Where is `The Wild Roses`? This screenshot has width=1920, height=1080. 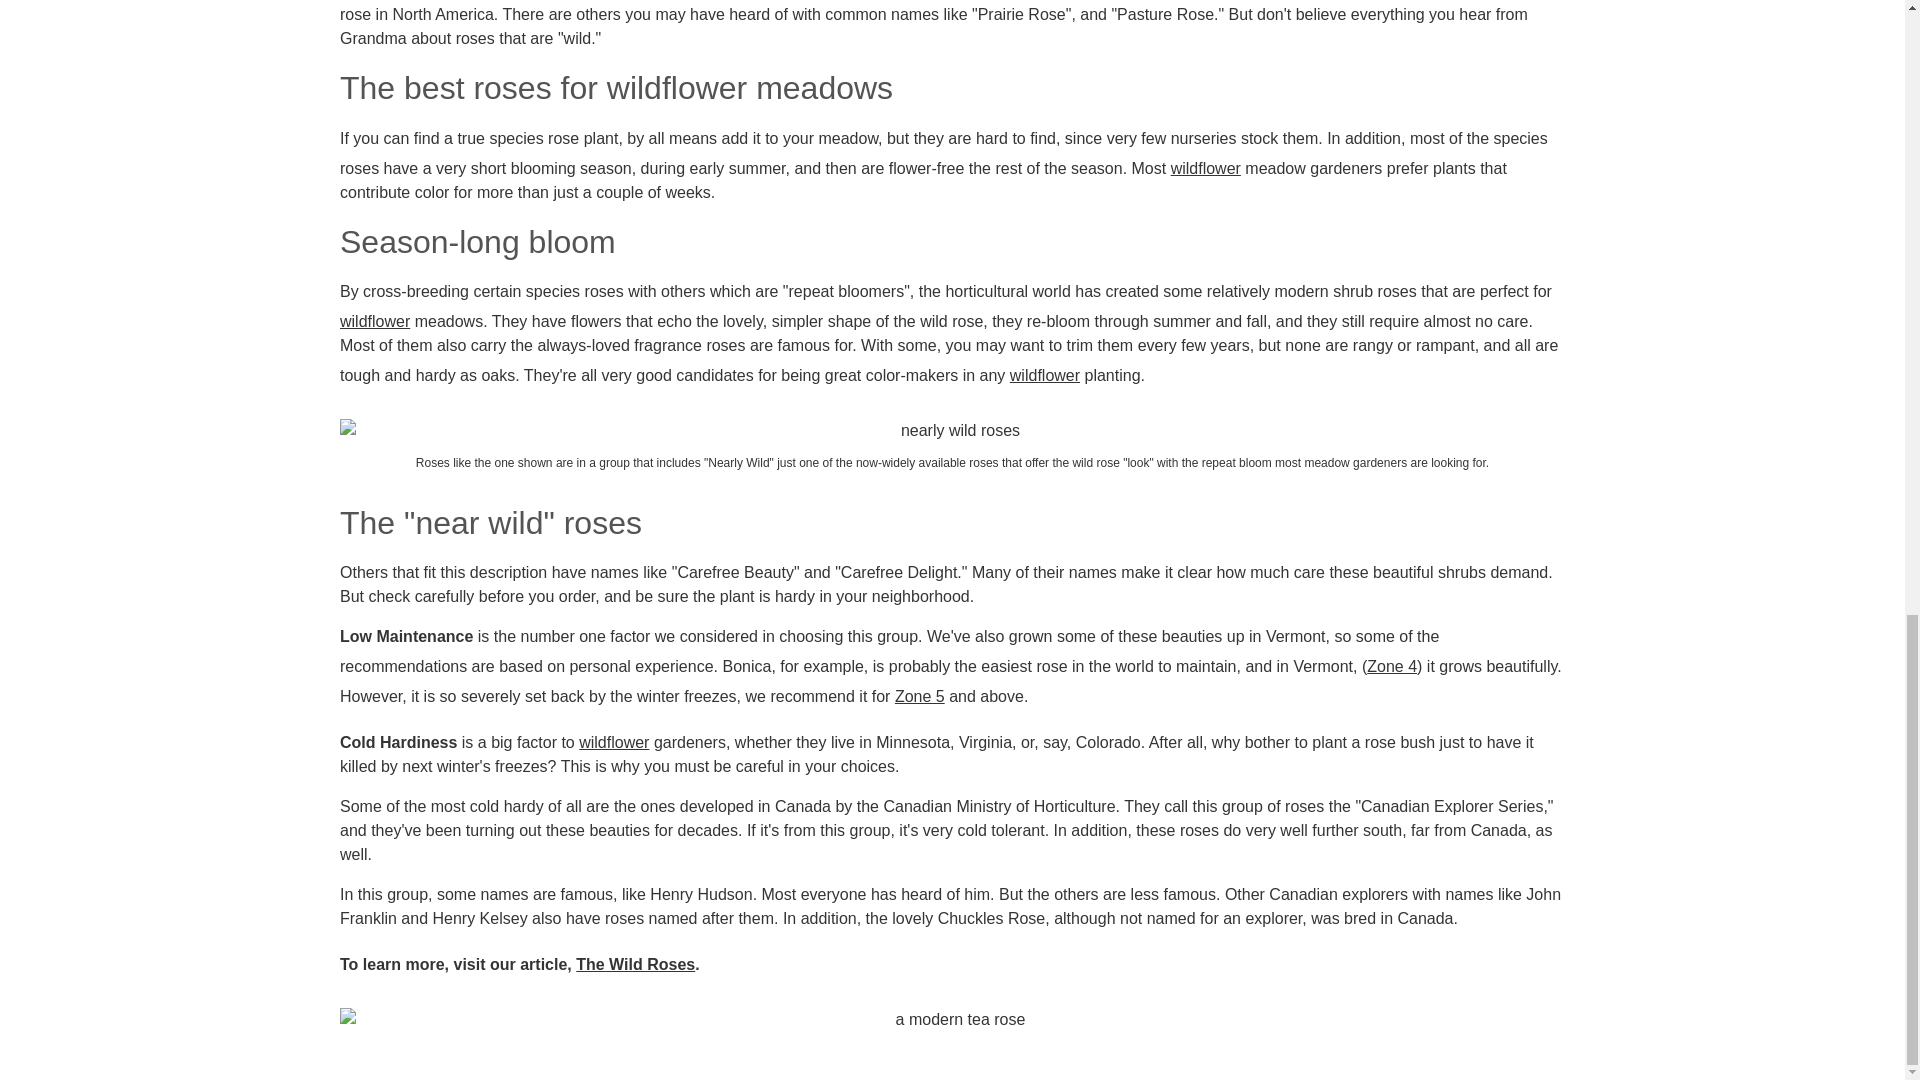 The Wild Roses is located at coordinates (636, 964).